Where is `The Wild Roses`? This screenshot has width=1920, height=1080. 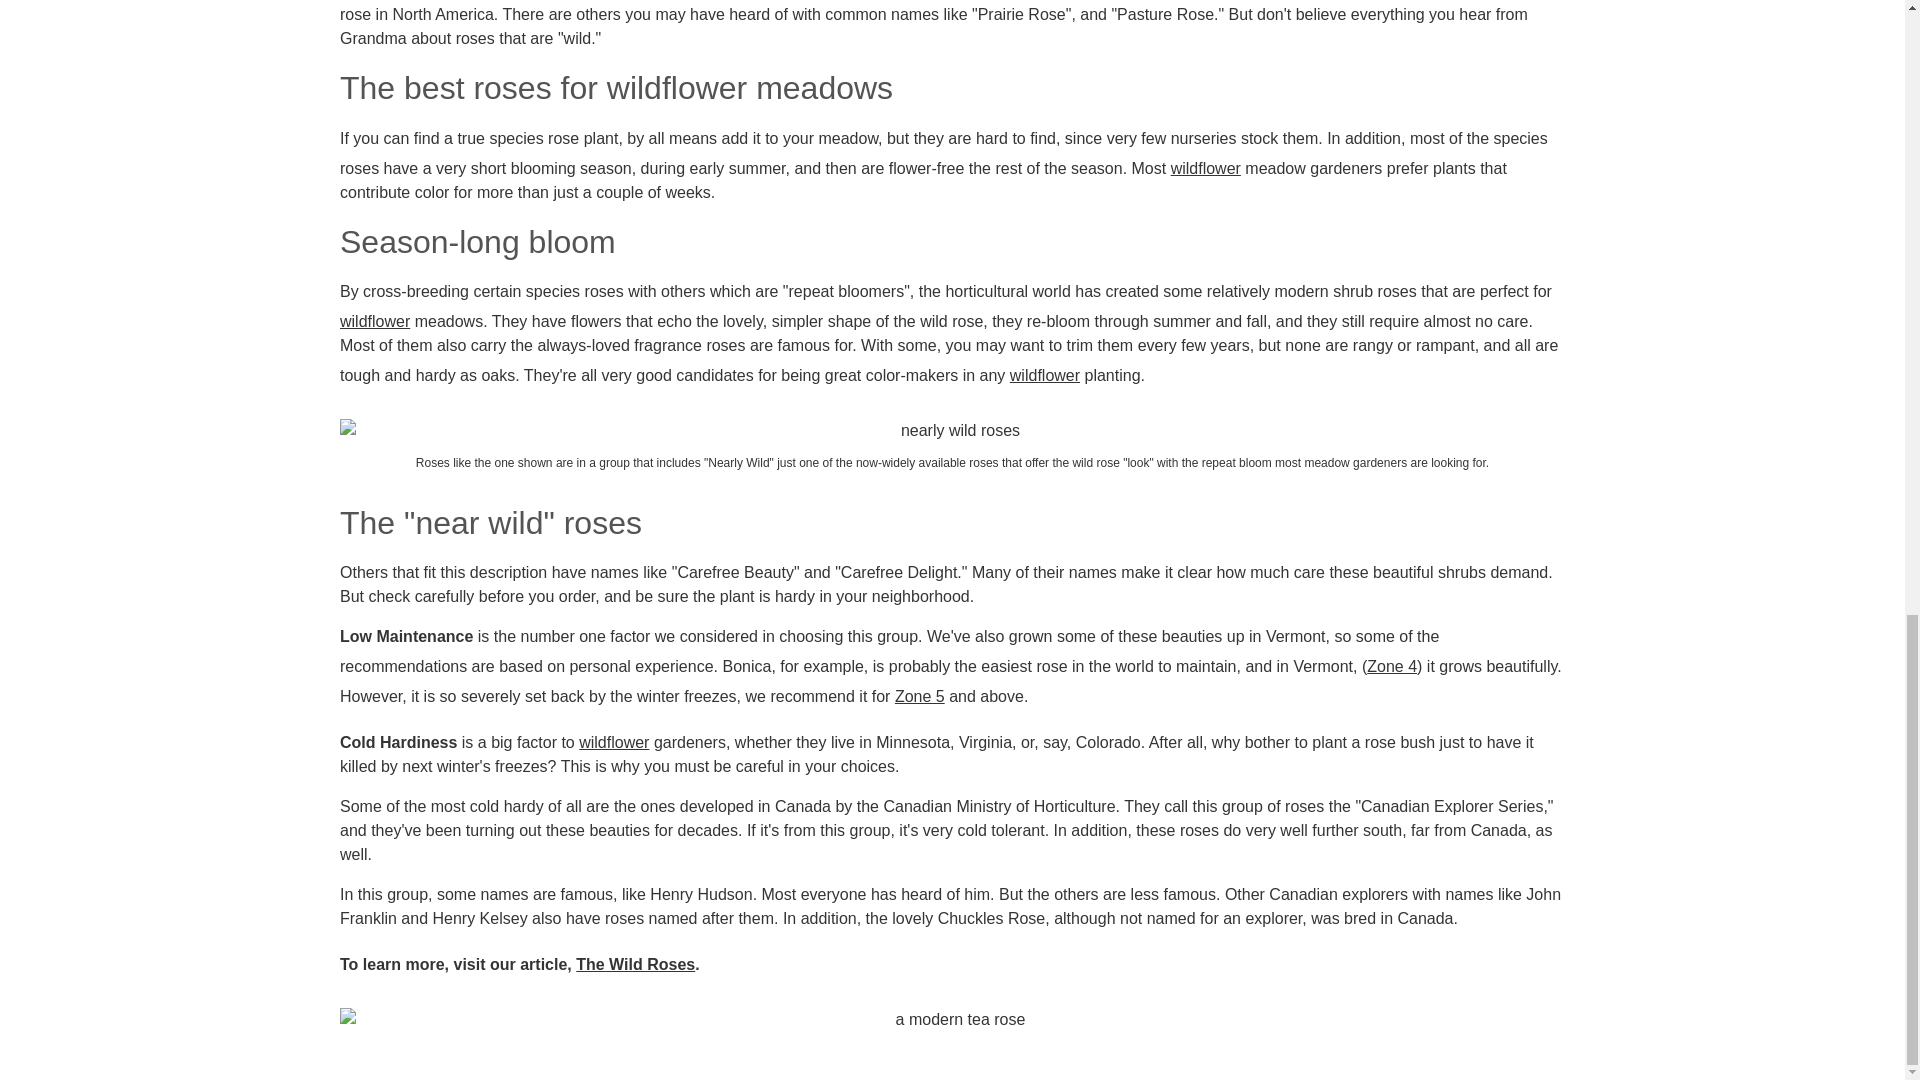 The Wild Roses is located at coordinates (636, 964).